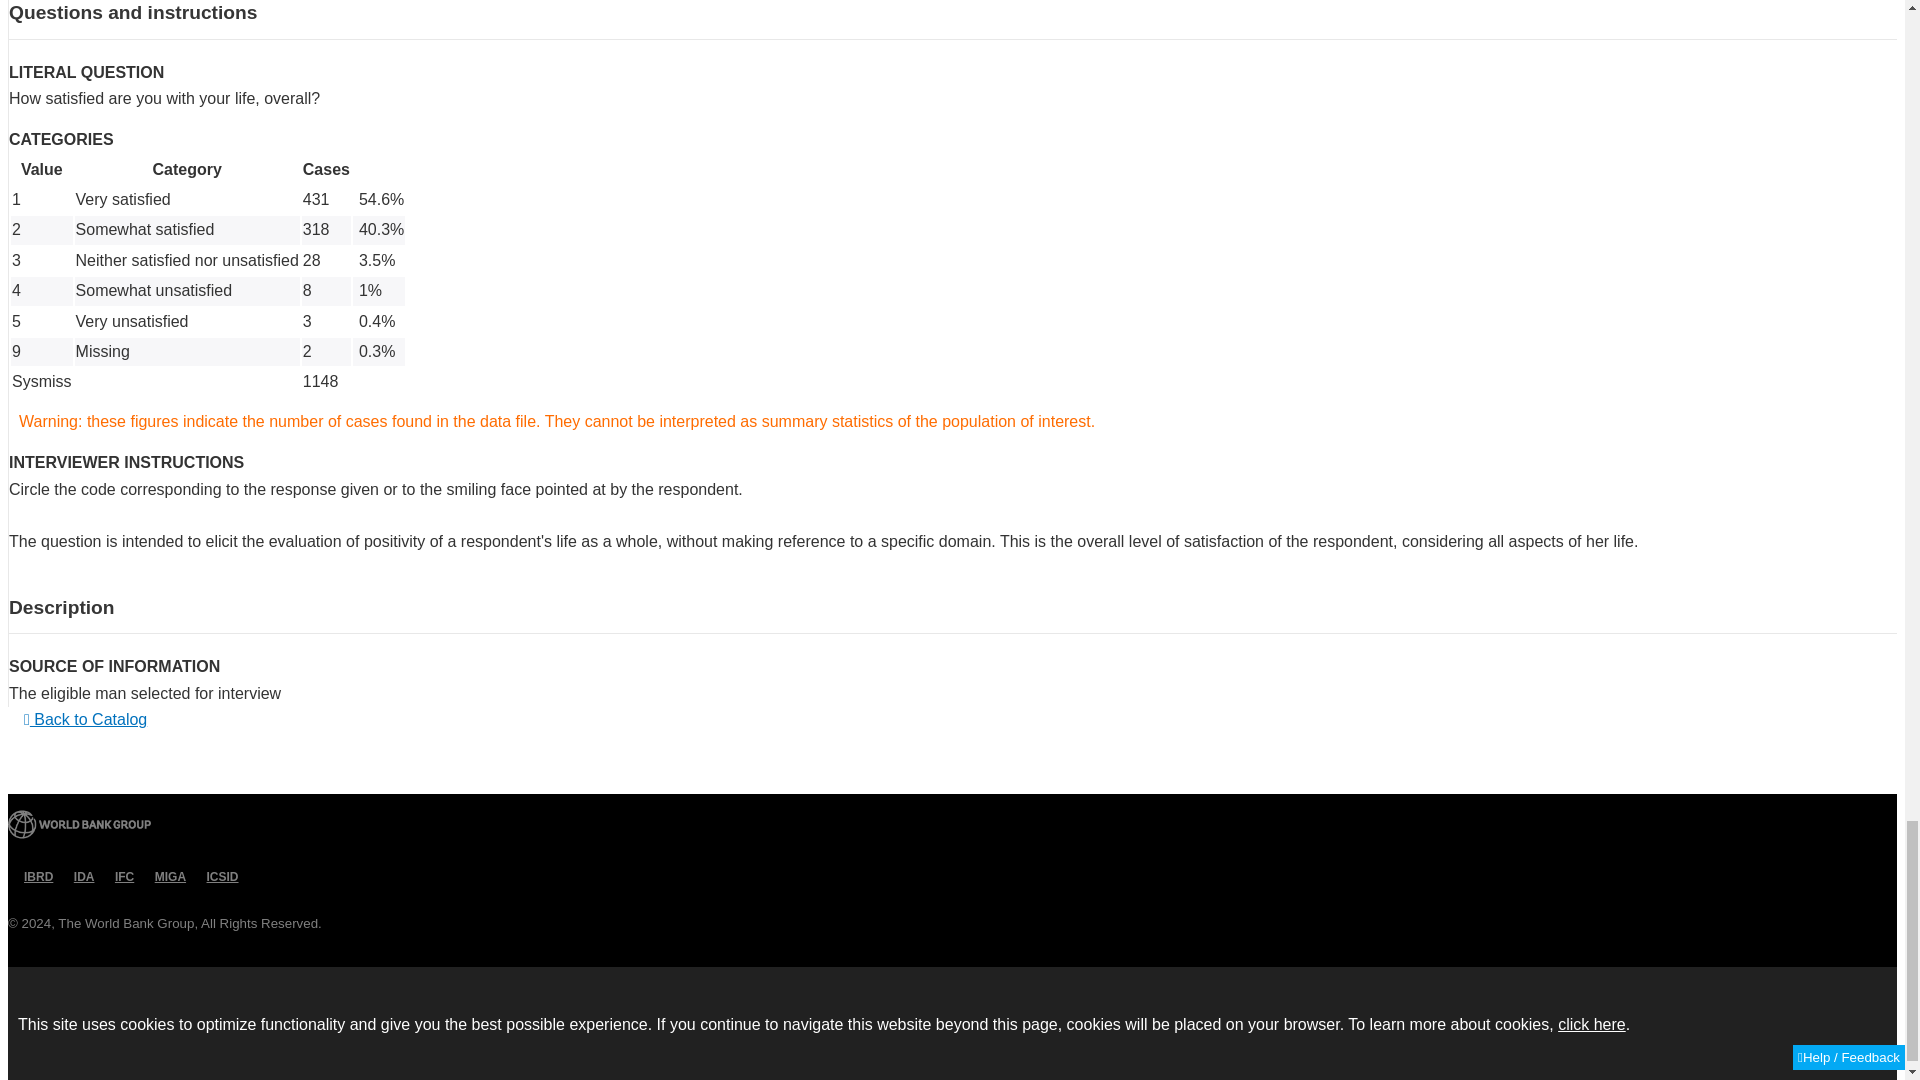 This screenshot has width=1920, height=1080. Describe the element at coordinates (120, 877) in the screenshot. I see `International Finance Corporation` at that location.